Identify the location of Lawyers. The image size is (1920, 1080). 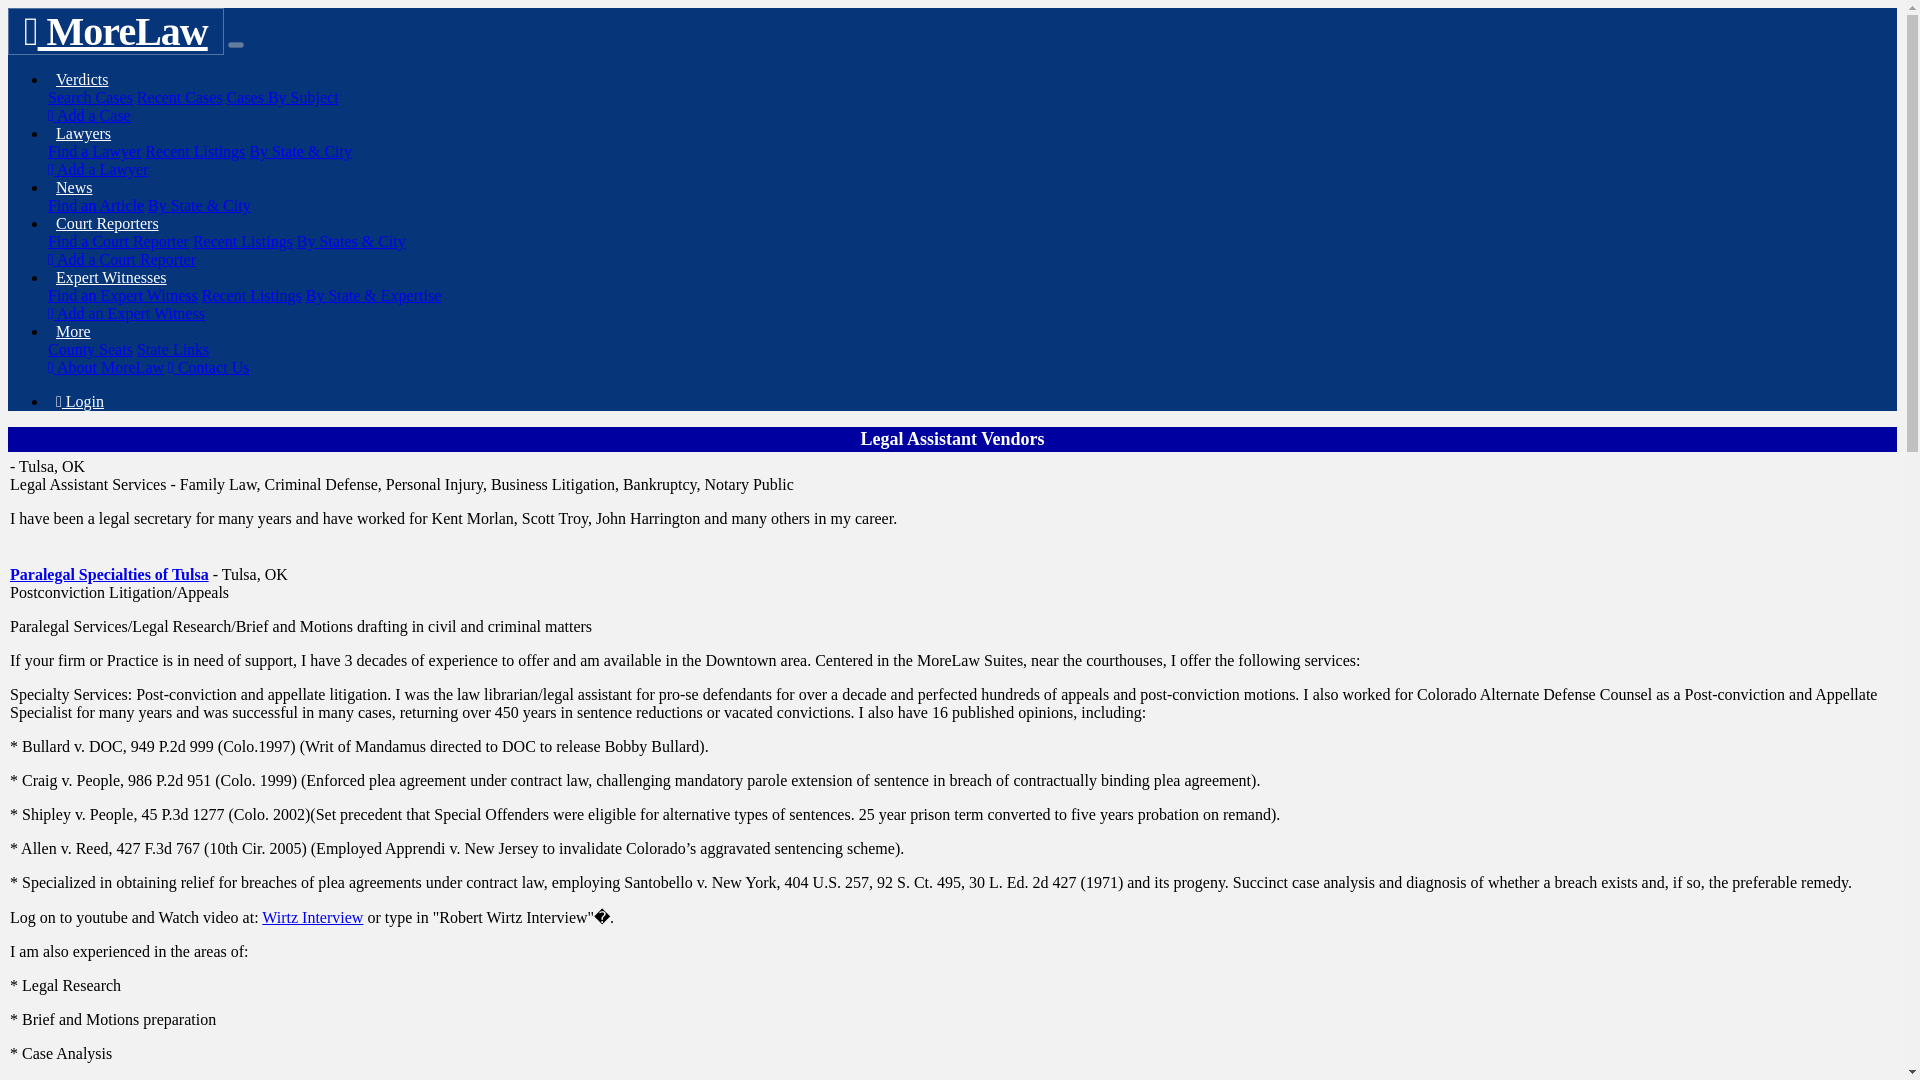
(84, 133).